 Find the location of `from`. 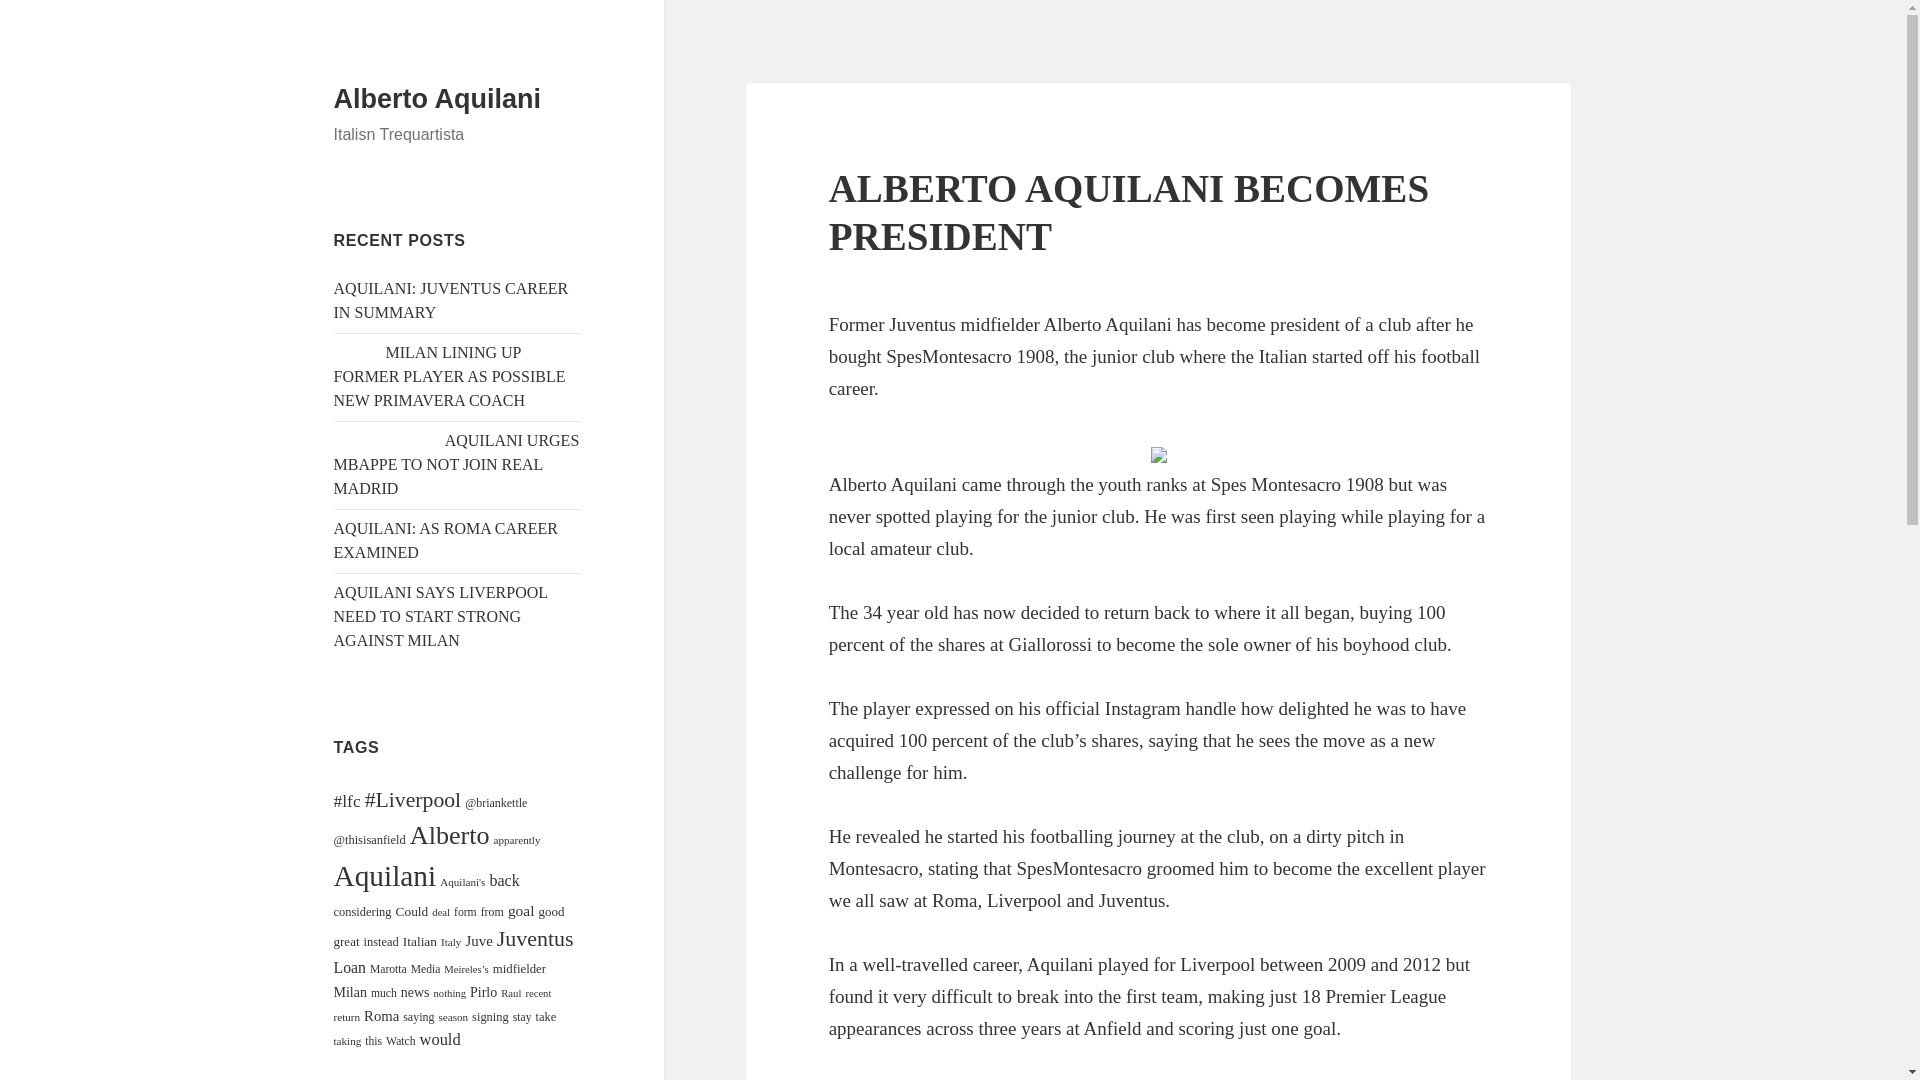

from is located at coordinates (492, 912).